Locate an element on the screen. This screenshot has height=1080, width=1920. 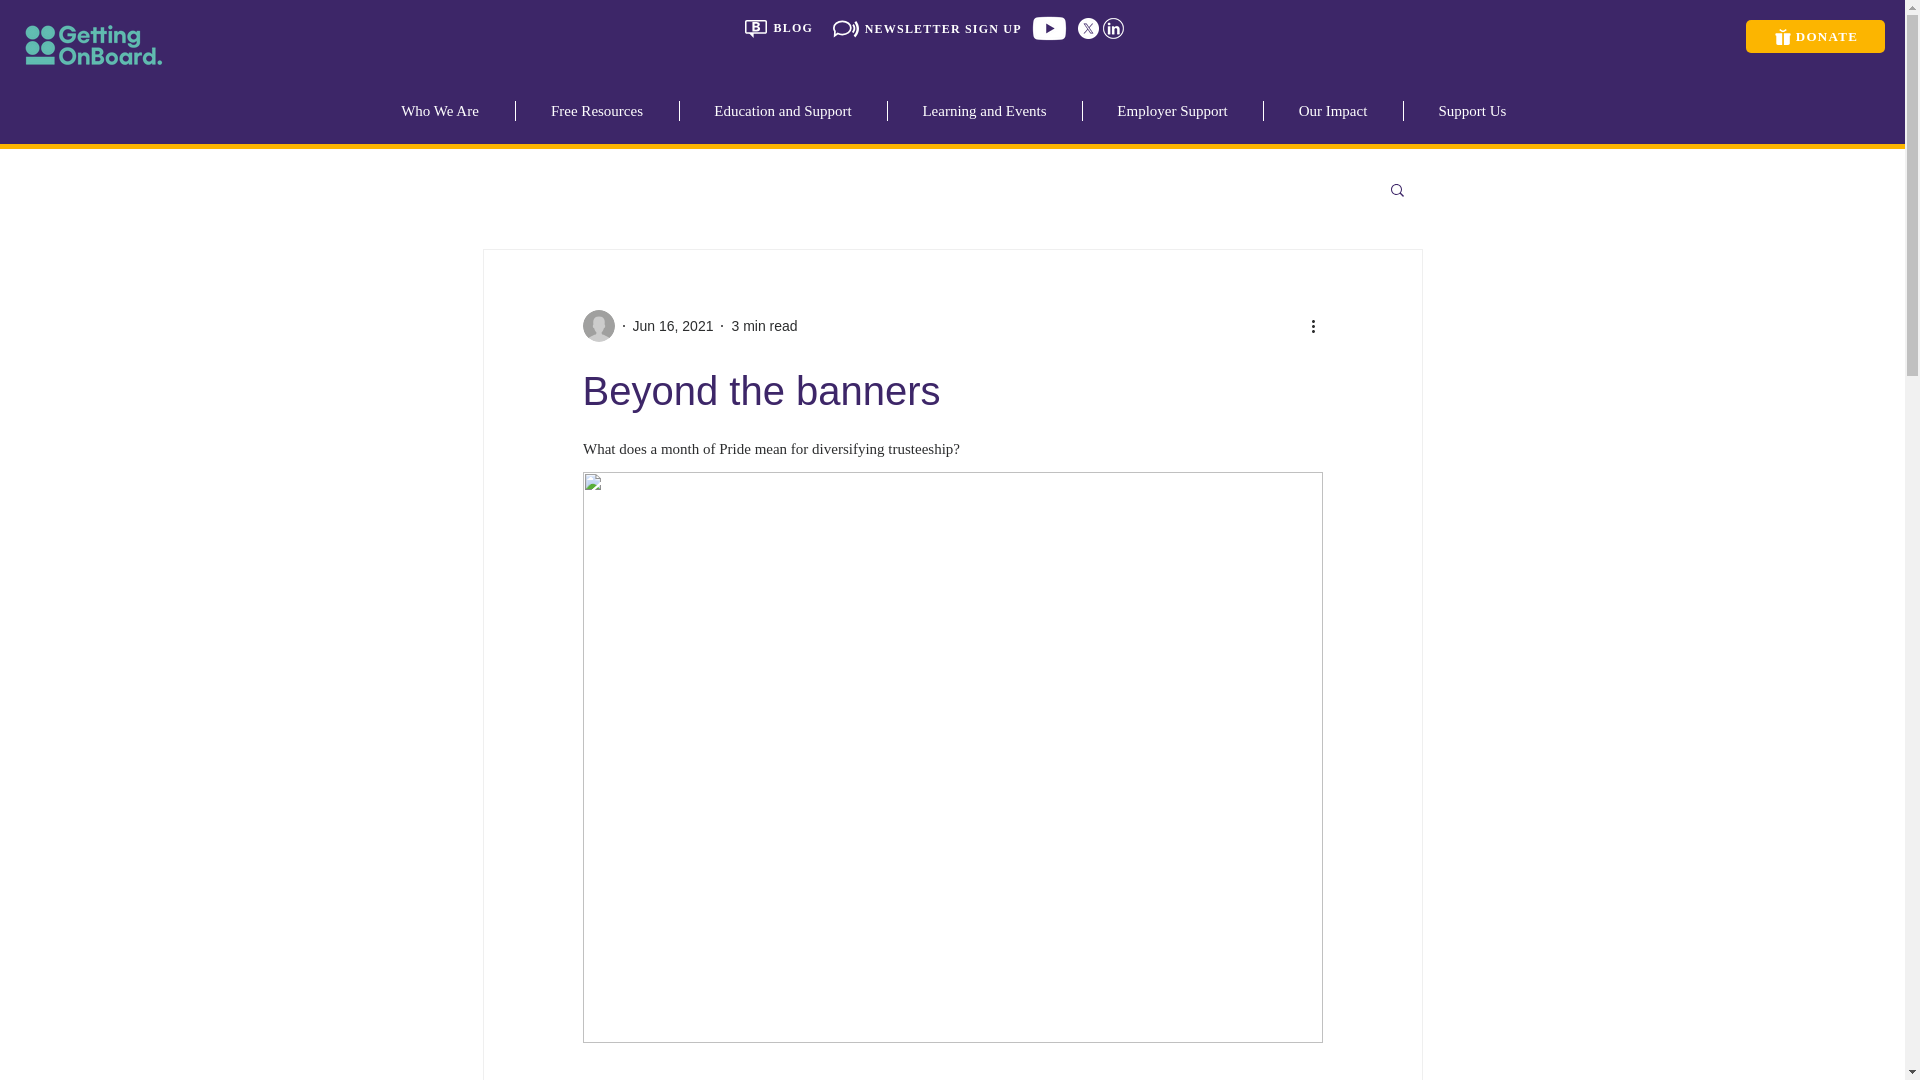
BLOG is located at coordinates (779, 28).